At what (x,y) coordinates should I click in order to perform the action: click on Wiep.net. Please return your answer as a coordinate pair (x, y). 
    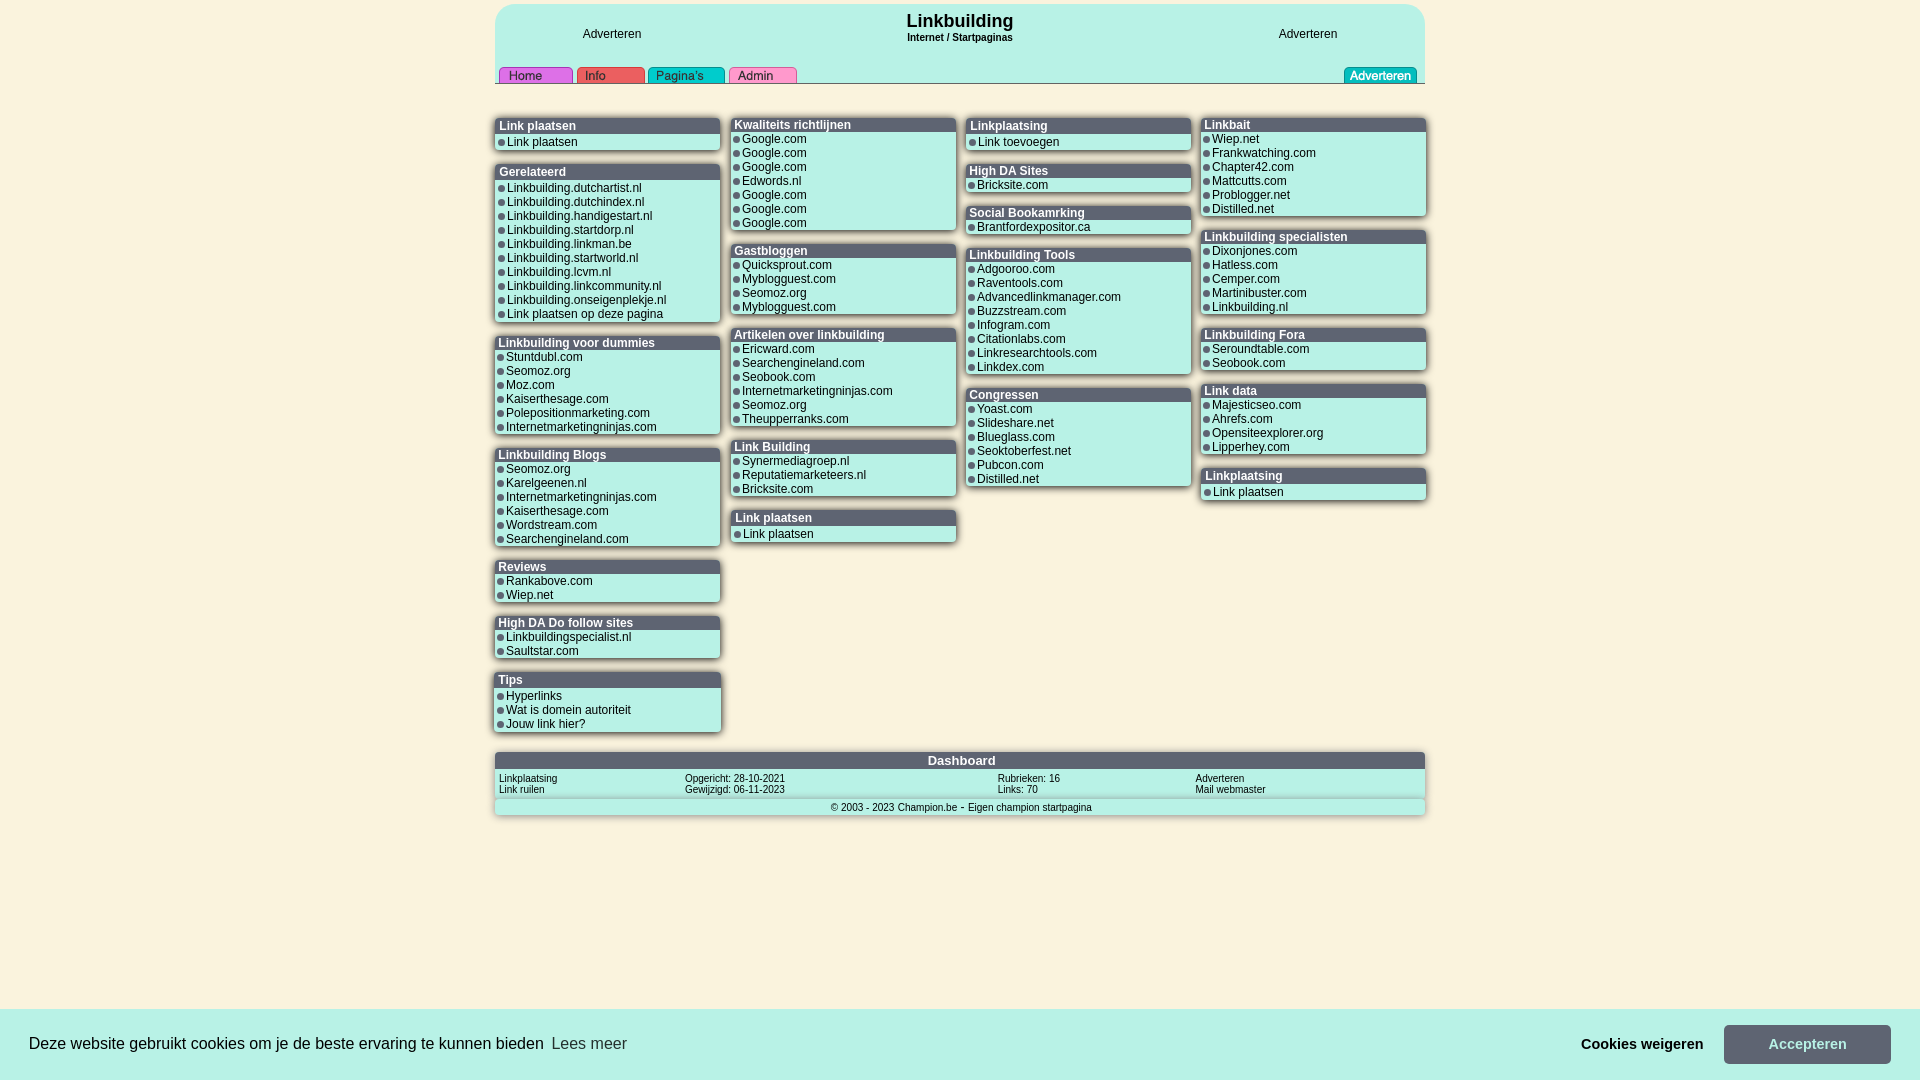
    Looking at the image, I should click on (530, 595).